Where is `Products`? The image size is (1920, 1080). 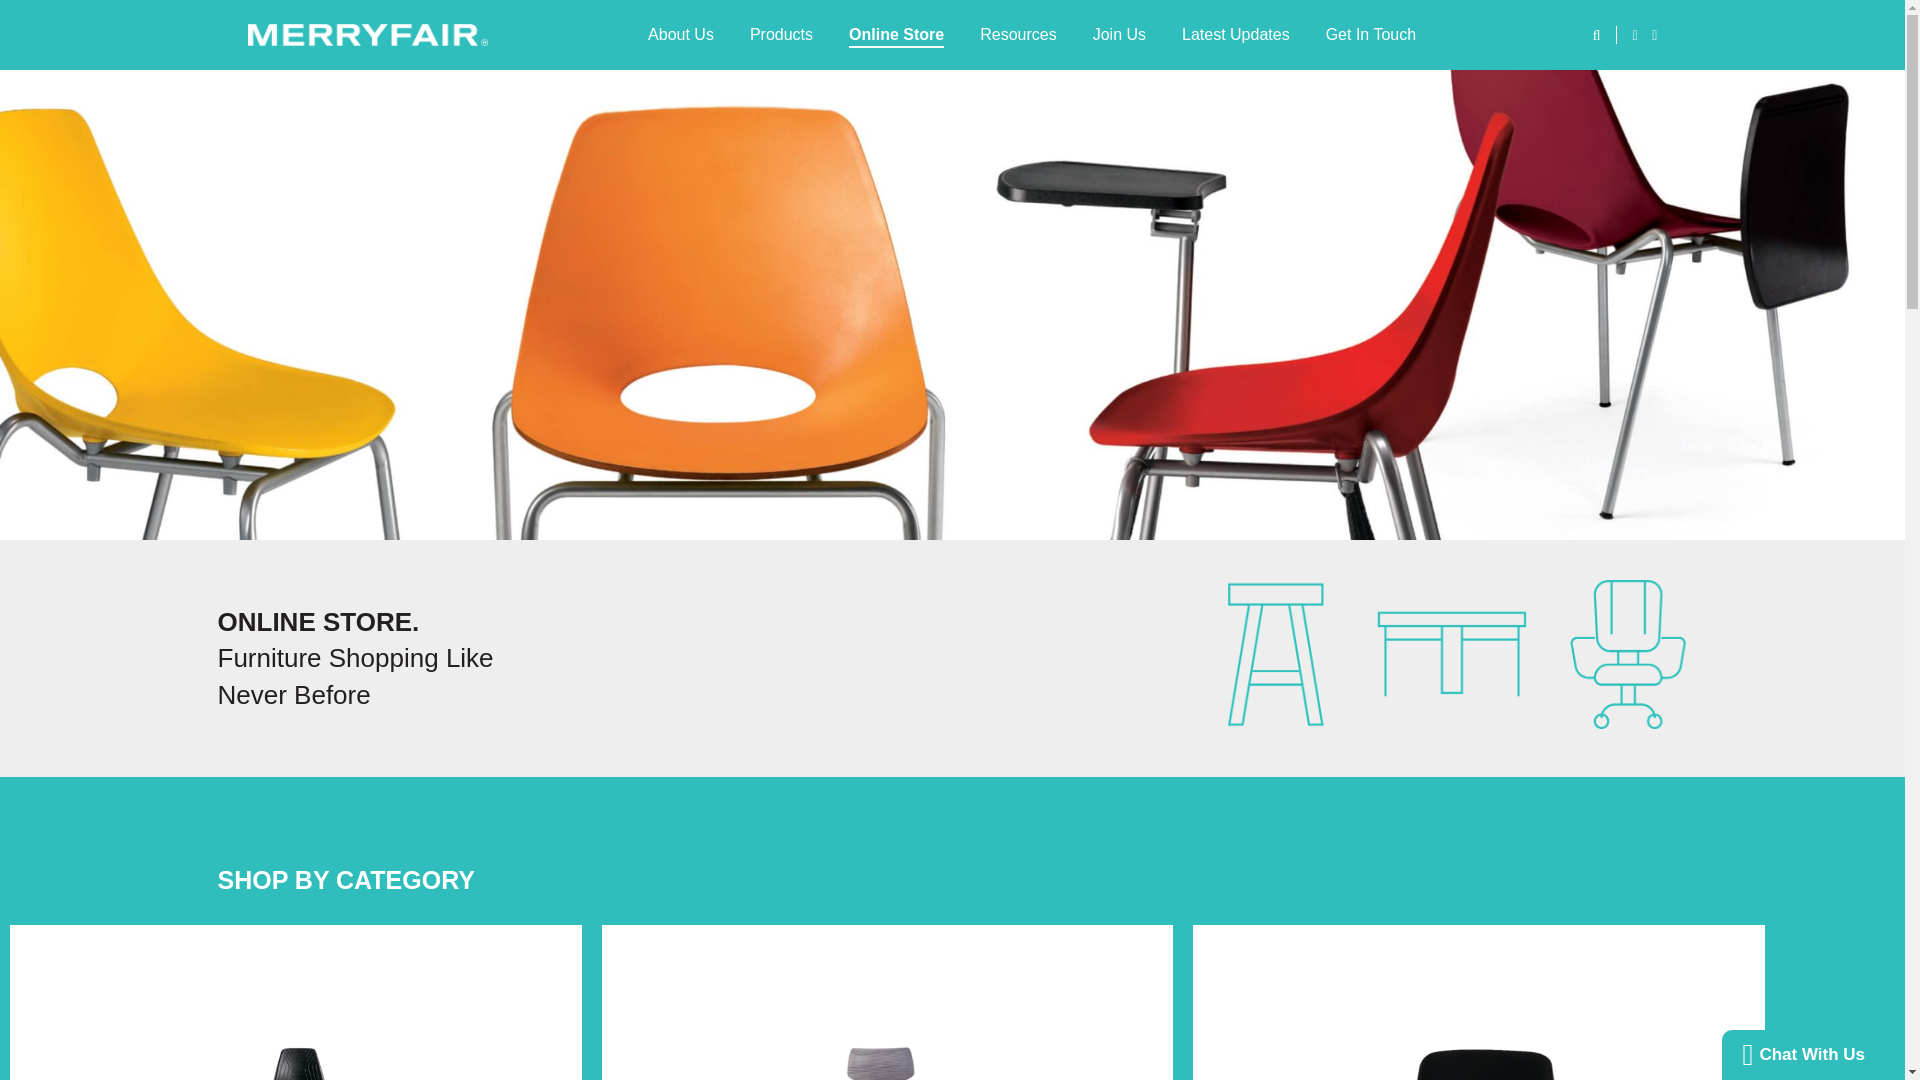 Products is located at coordinates (781, 35).